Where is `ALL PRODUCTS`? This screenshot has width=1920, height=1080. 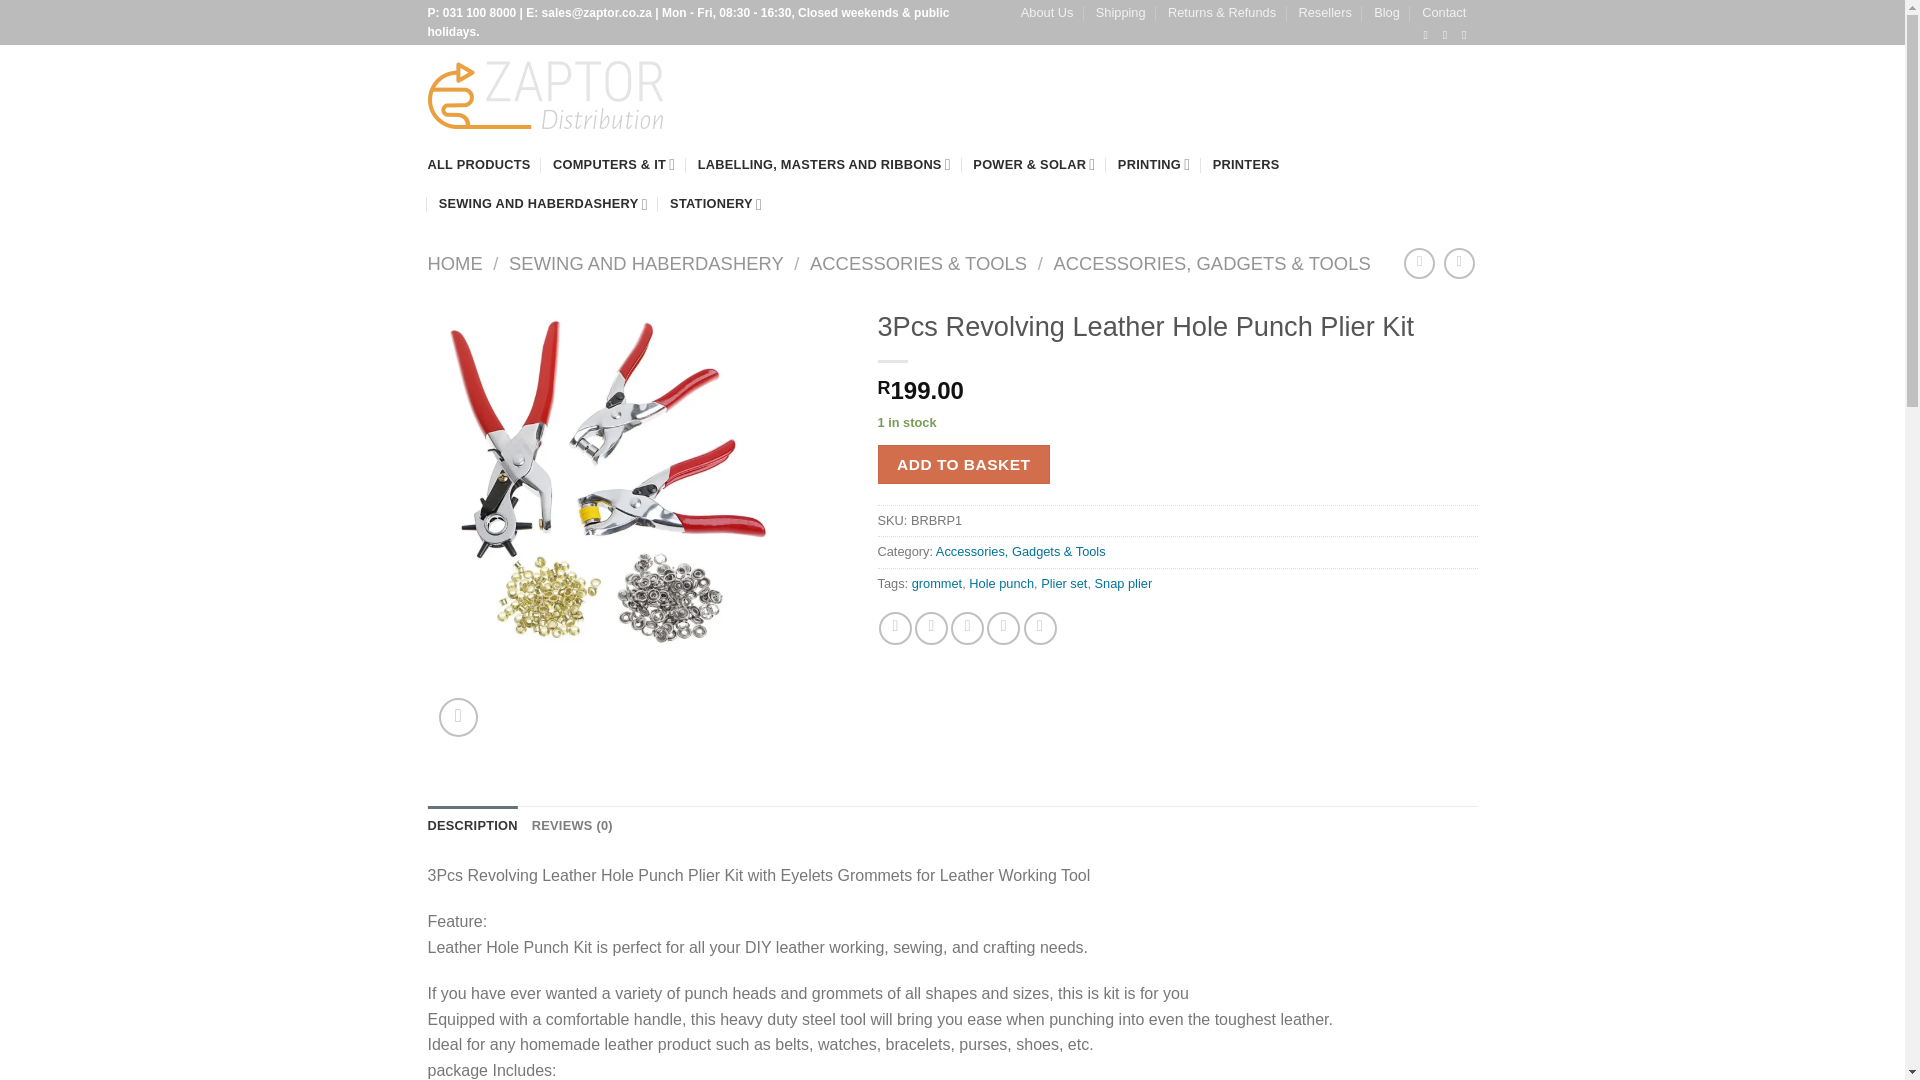
ALL PRODUCTS is located at coordinates (480, 164).